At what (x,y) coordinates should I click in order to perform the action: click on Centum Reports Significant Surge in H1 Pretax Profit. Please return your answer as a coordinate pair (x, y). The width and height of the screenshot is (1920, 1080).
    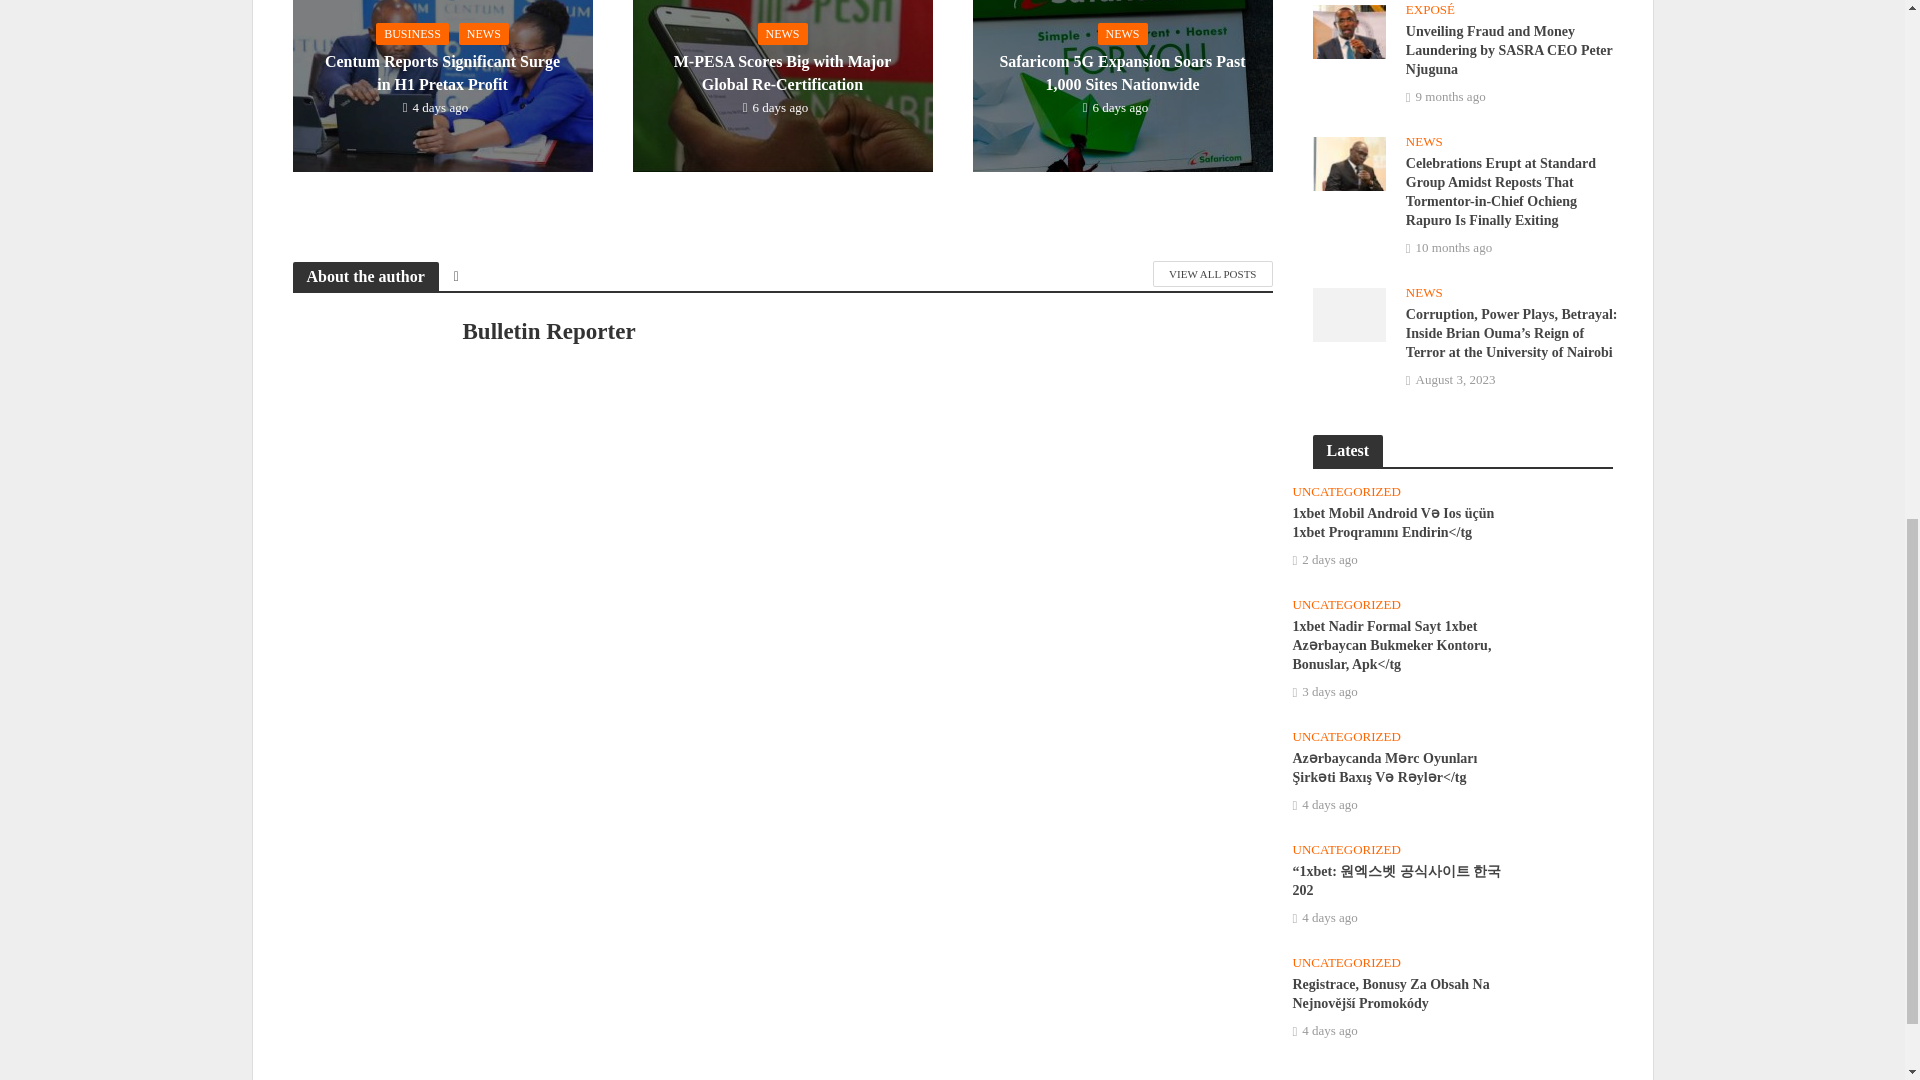
    Looking at the image, I should click on (441, 86).